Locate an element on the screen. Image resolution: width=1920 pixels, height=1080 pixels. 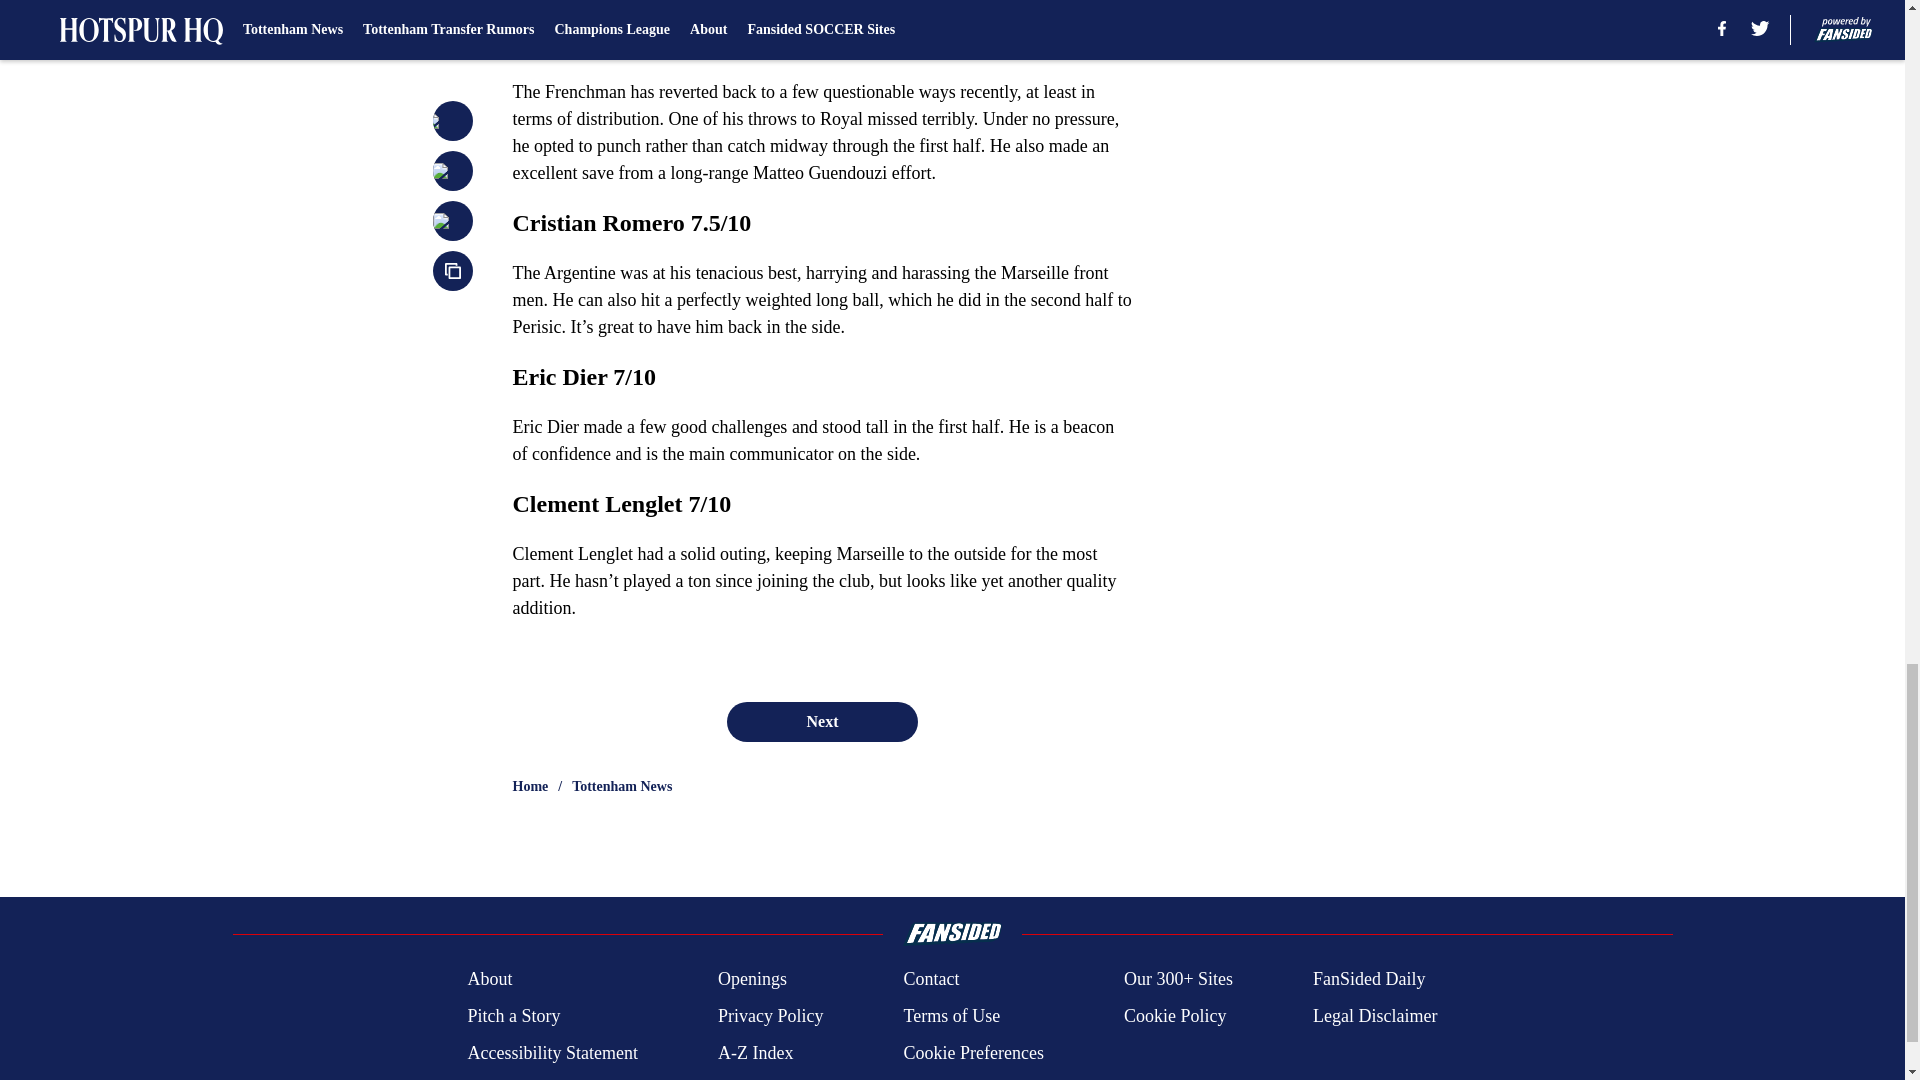
Terms of Use is located at coordinates (951, 1016).